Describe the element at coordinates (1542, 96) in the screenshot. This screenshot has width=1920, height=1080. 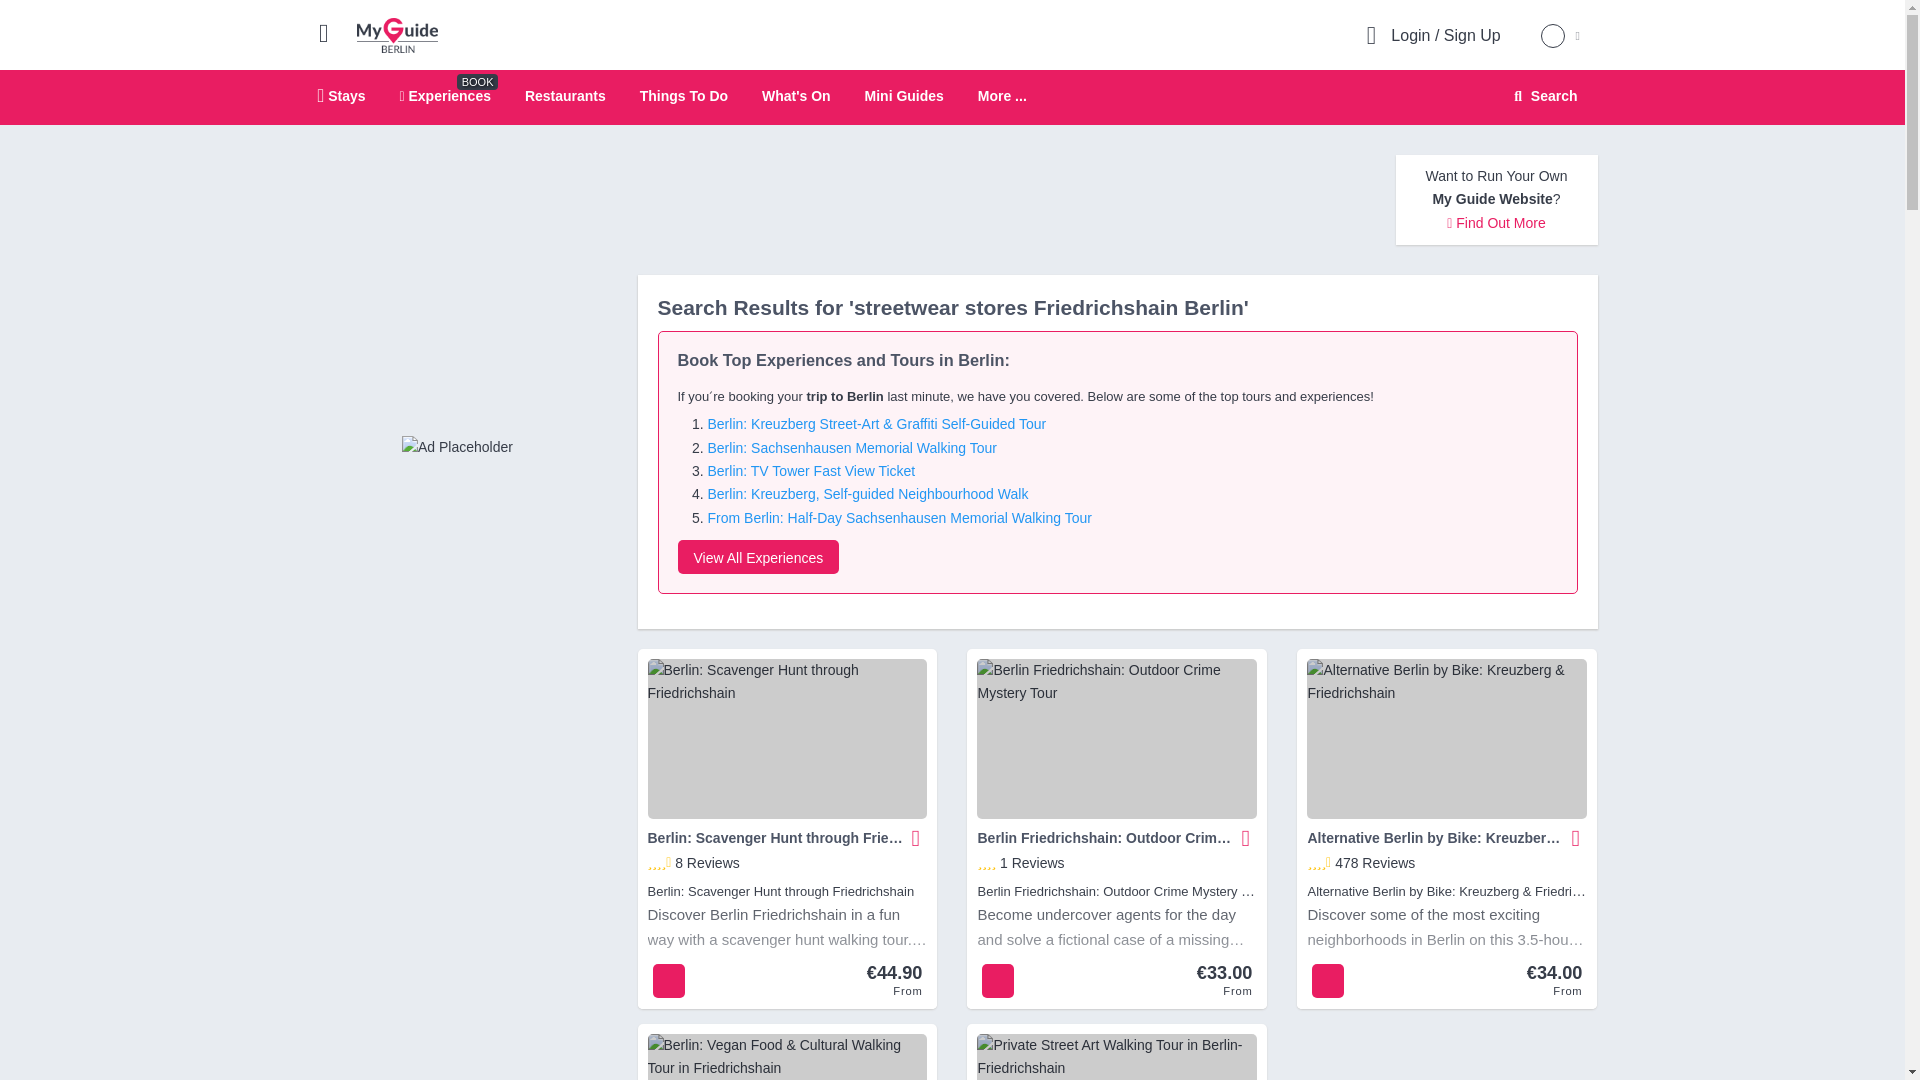
I see `Search` at that location.